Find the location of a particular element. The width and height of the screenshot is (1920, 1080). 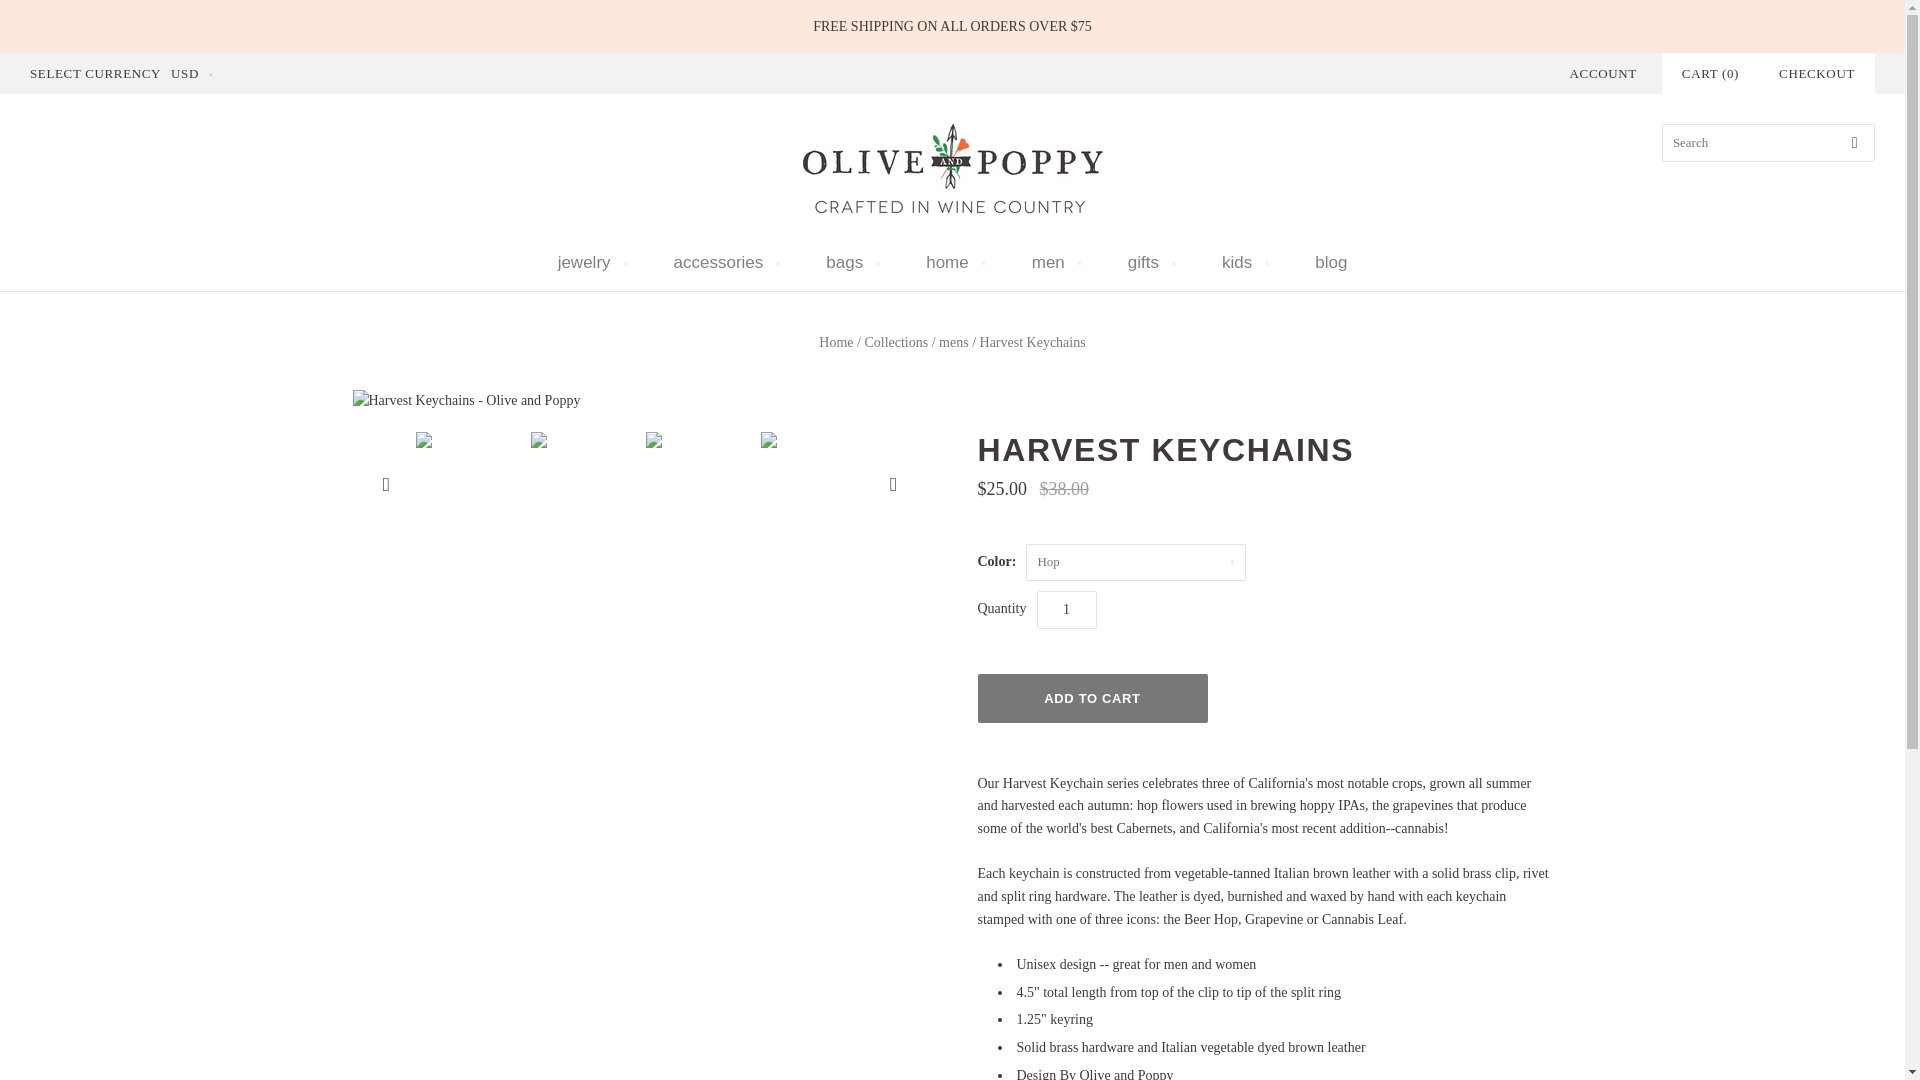

Add to cart is located at coordinates (1092, 698).